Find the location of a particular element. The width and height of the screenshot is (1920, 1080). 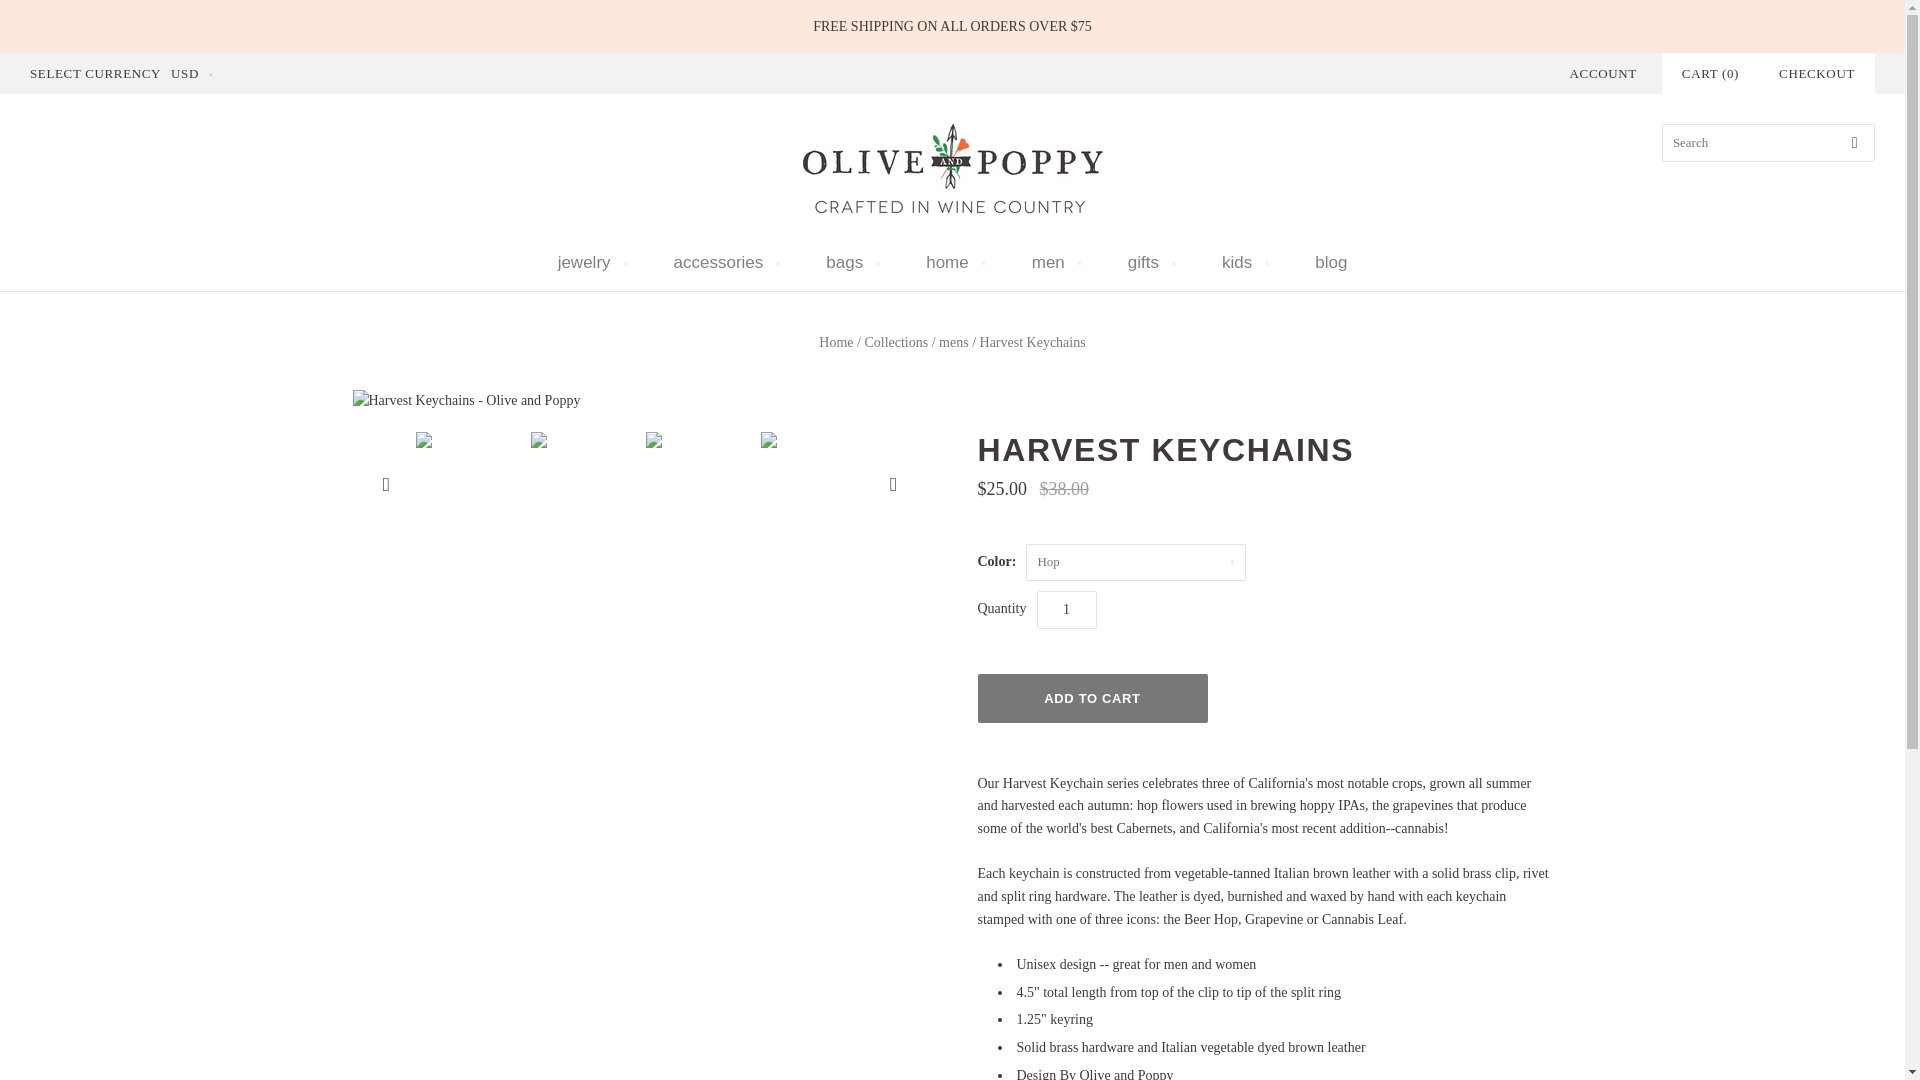

Add to cart is located at coordinates (1092, 698).